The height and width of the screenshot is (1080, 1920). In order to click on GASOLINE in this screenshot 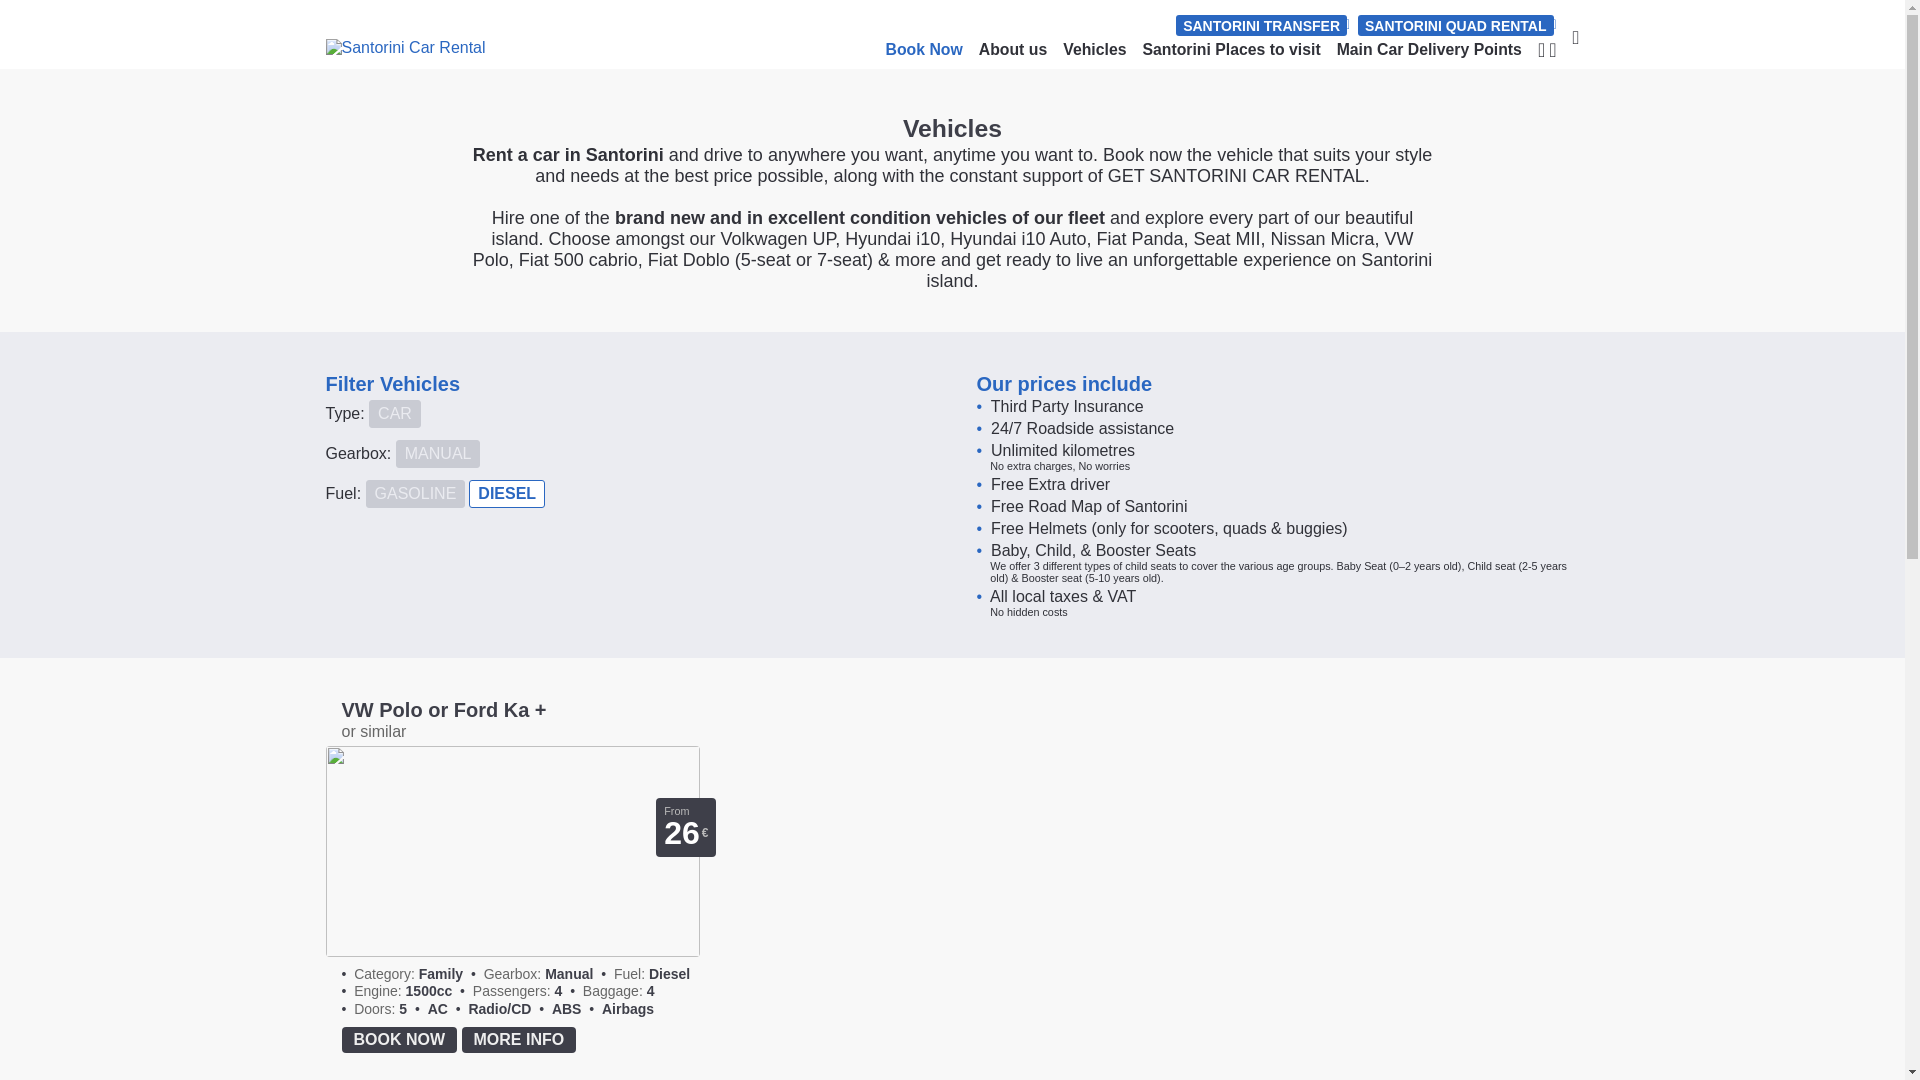, I will do `click(416, 493)`.